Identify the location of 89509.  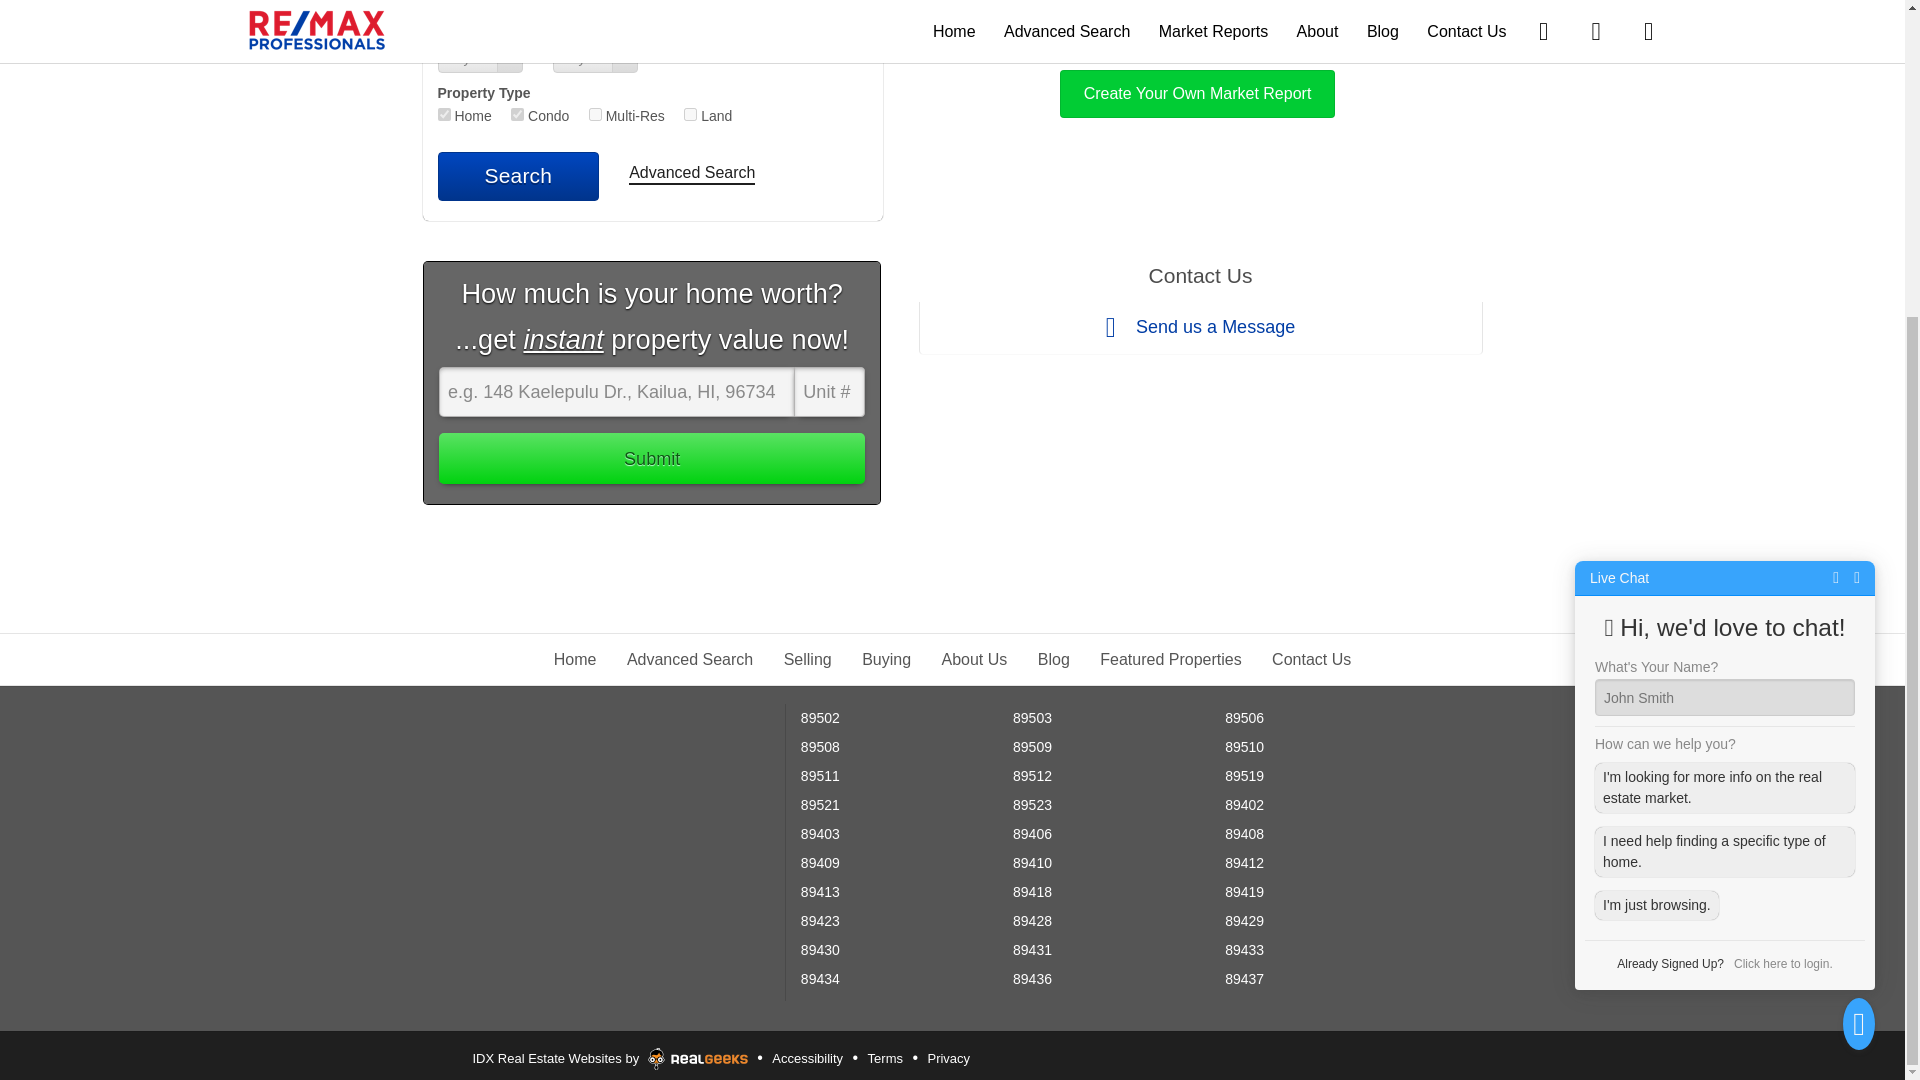
(1032, 746).